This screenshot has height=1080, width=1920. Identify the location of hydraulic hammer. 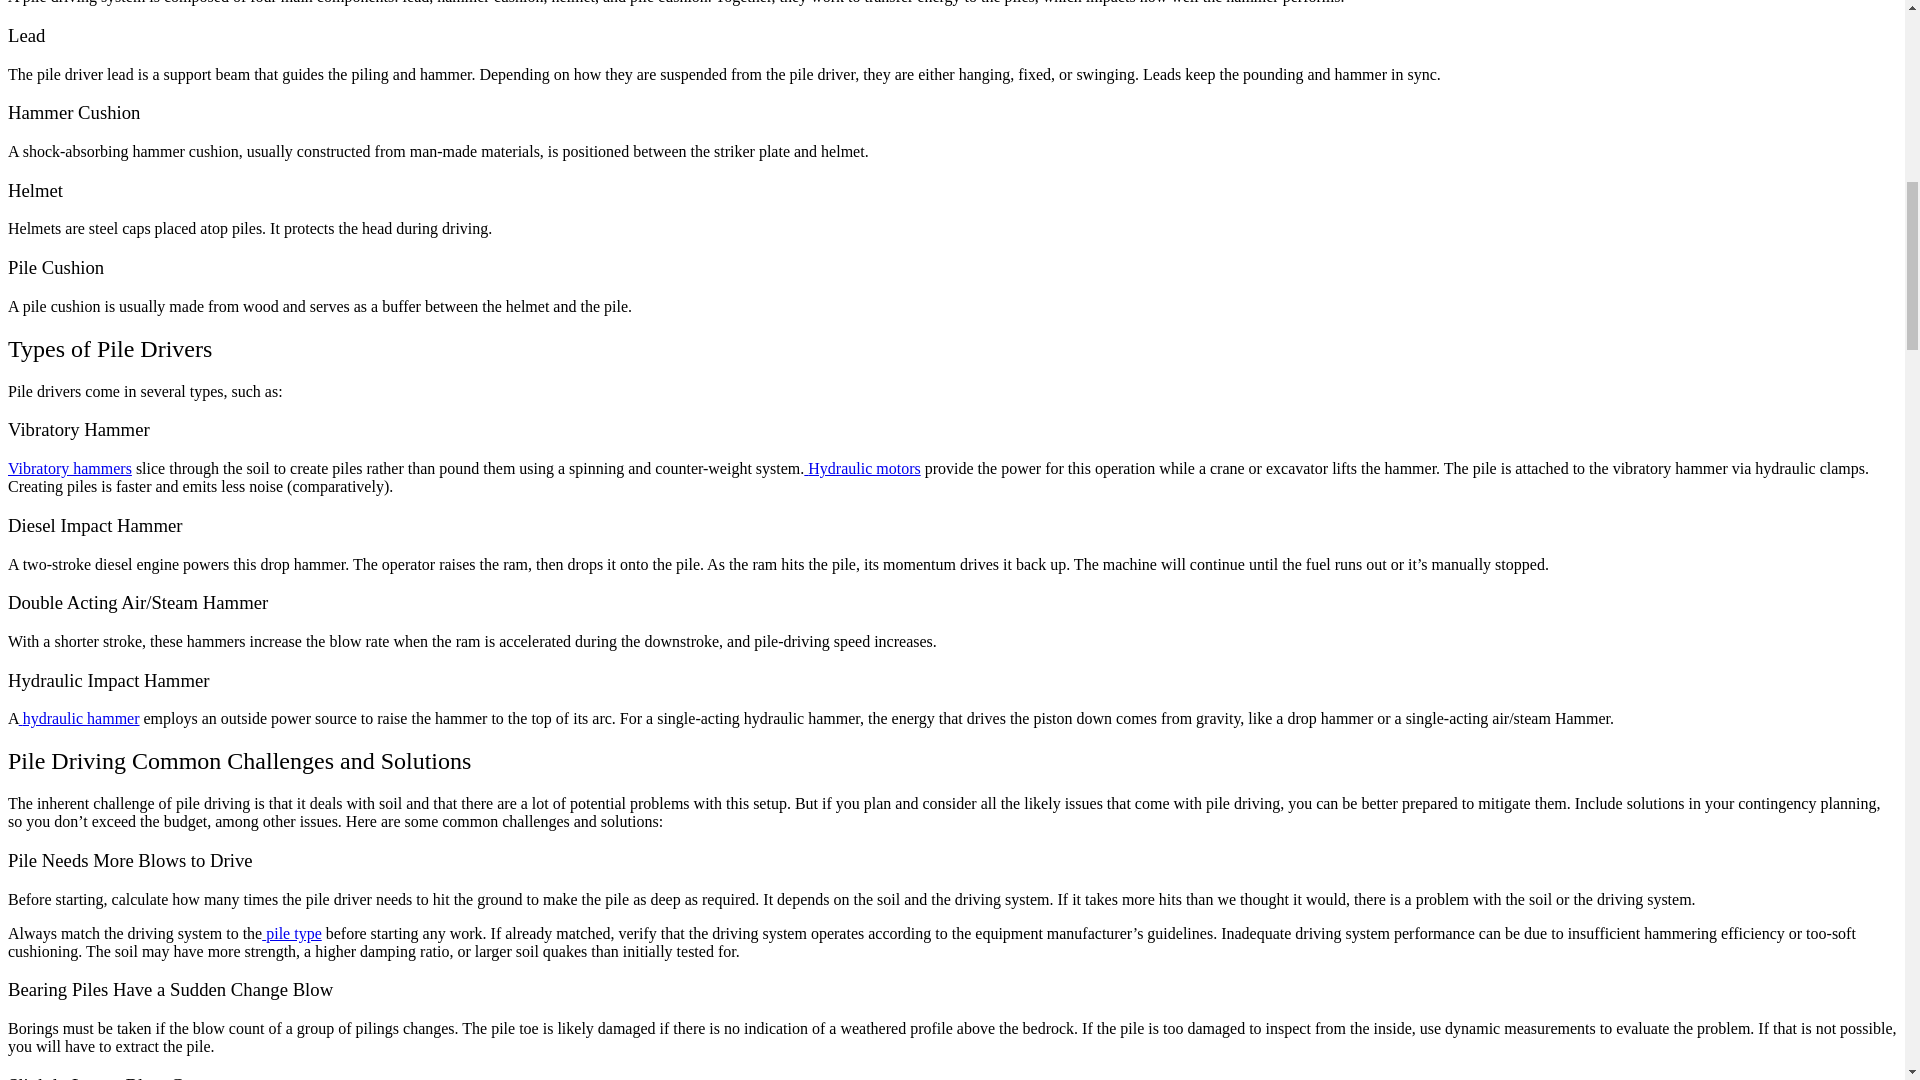
(80, 718).